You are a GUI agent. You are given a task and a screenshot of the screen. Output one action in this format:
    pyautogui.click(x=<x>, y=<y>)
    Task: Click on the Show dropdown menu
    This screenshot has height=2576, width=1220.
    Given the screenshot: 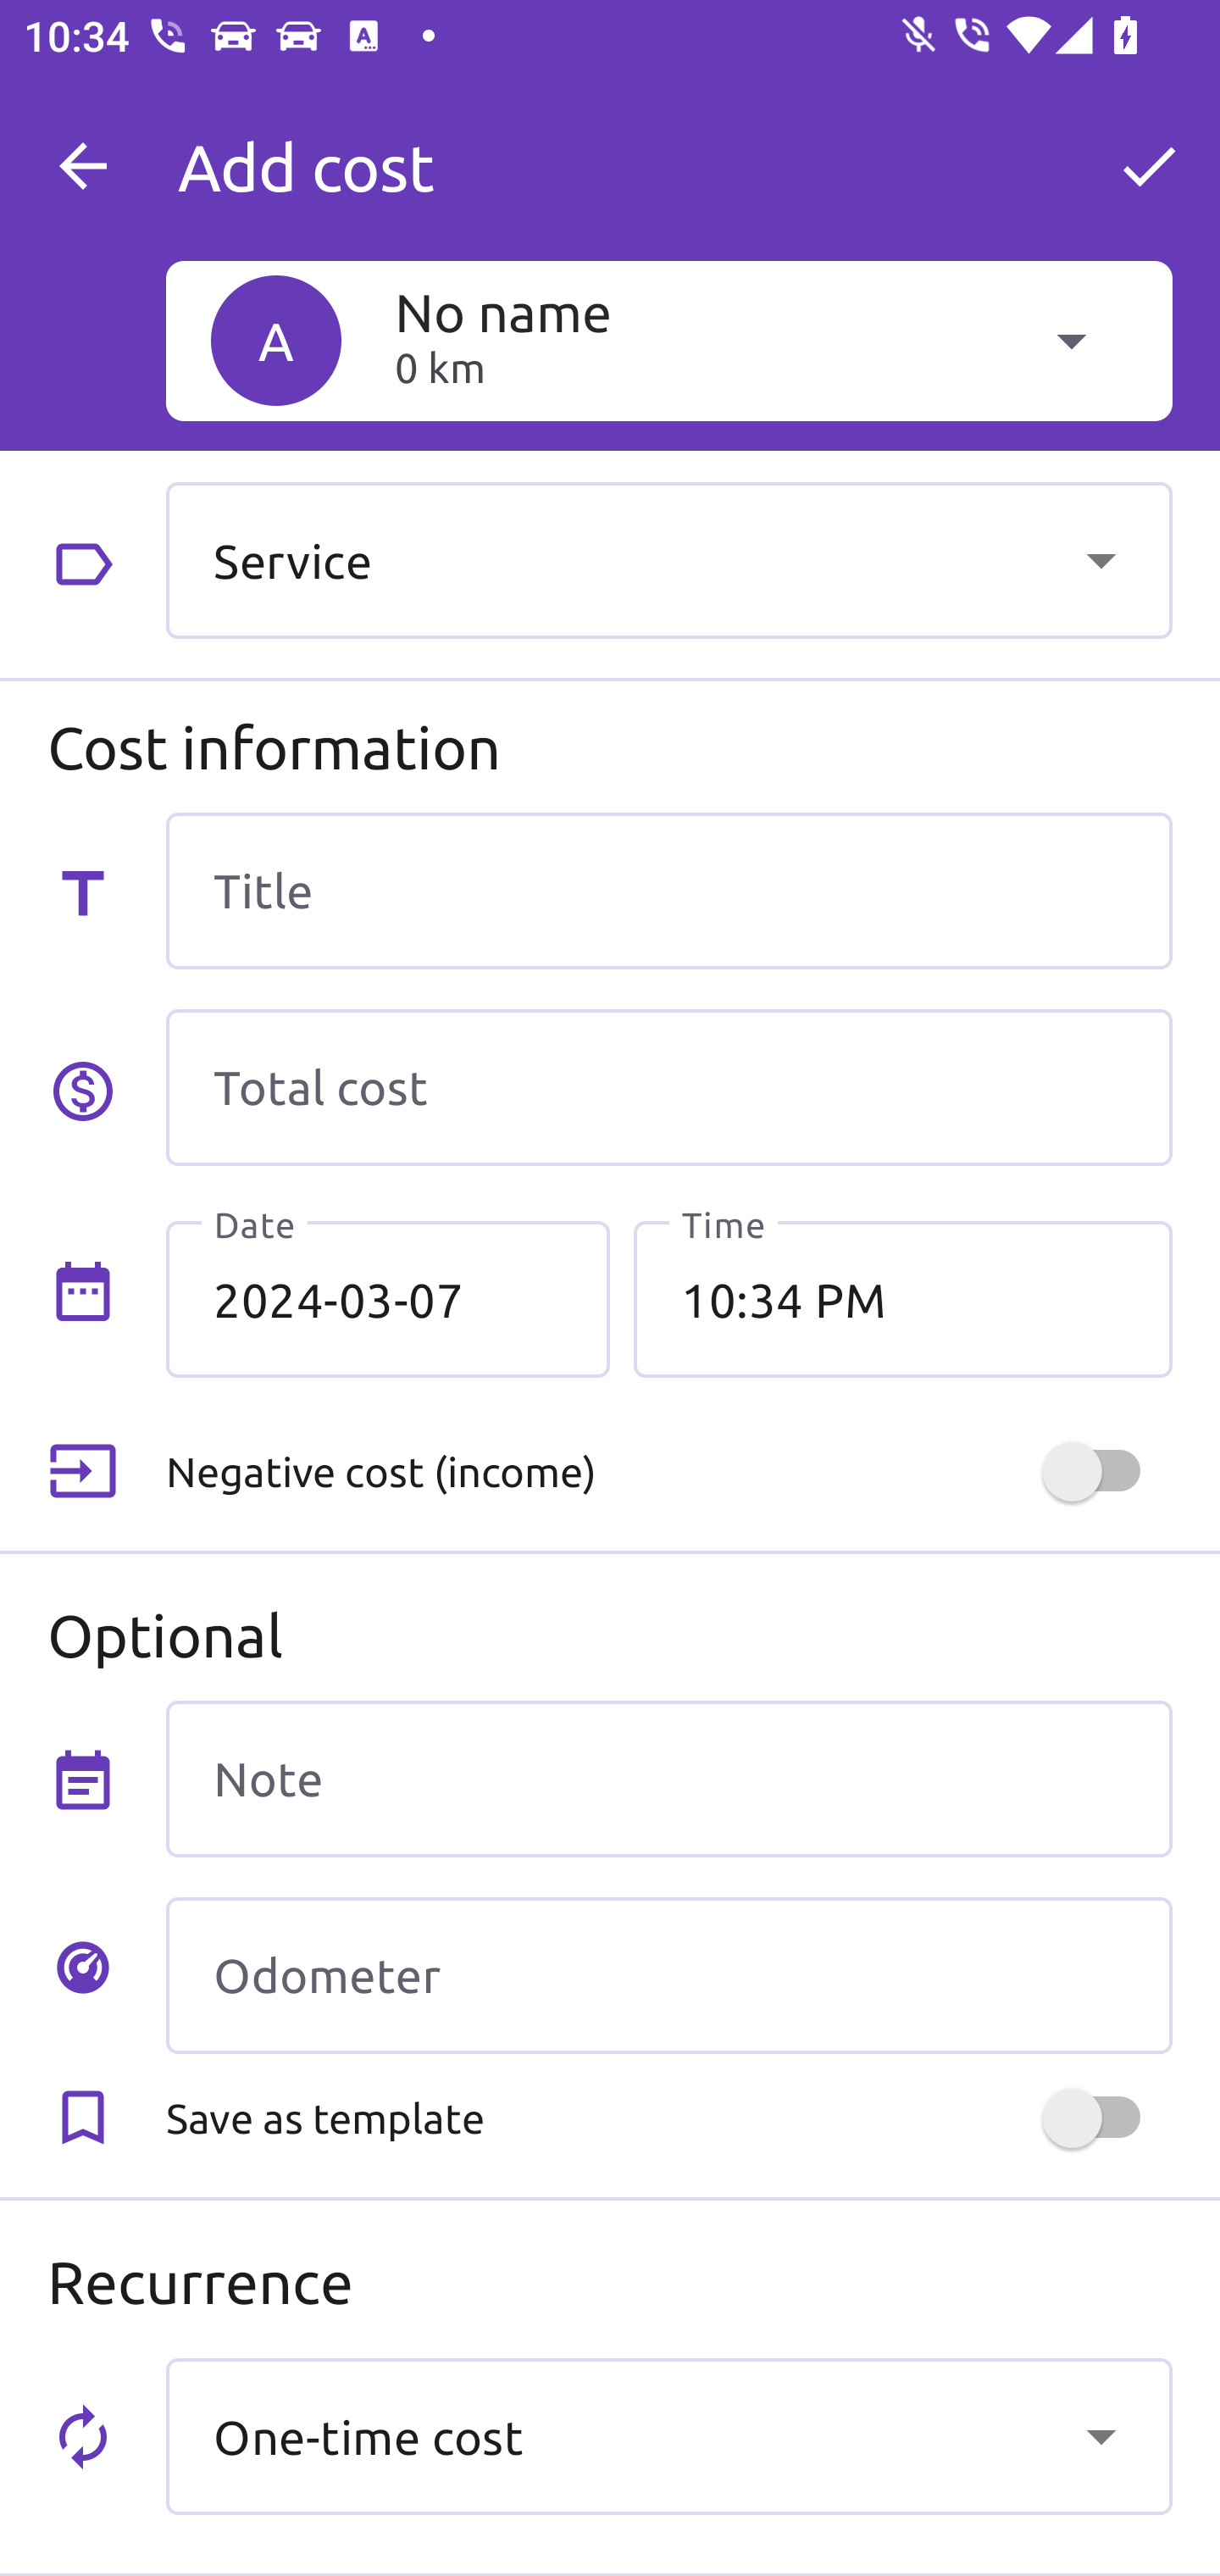 What is the action you would take?
    pyautogui.click(x=1101, y=559)
    